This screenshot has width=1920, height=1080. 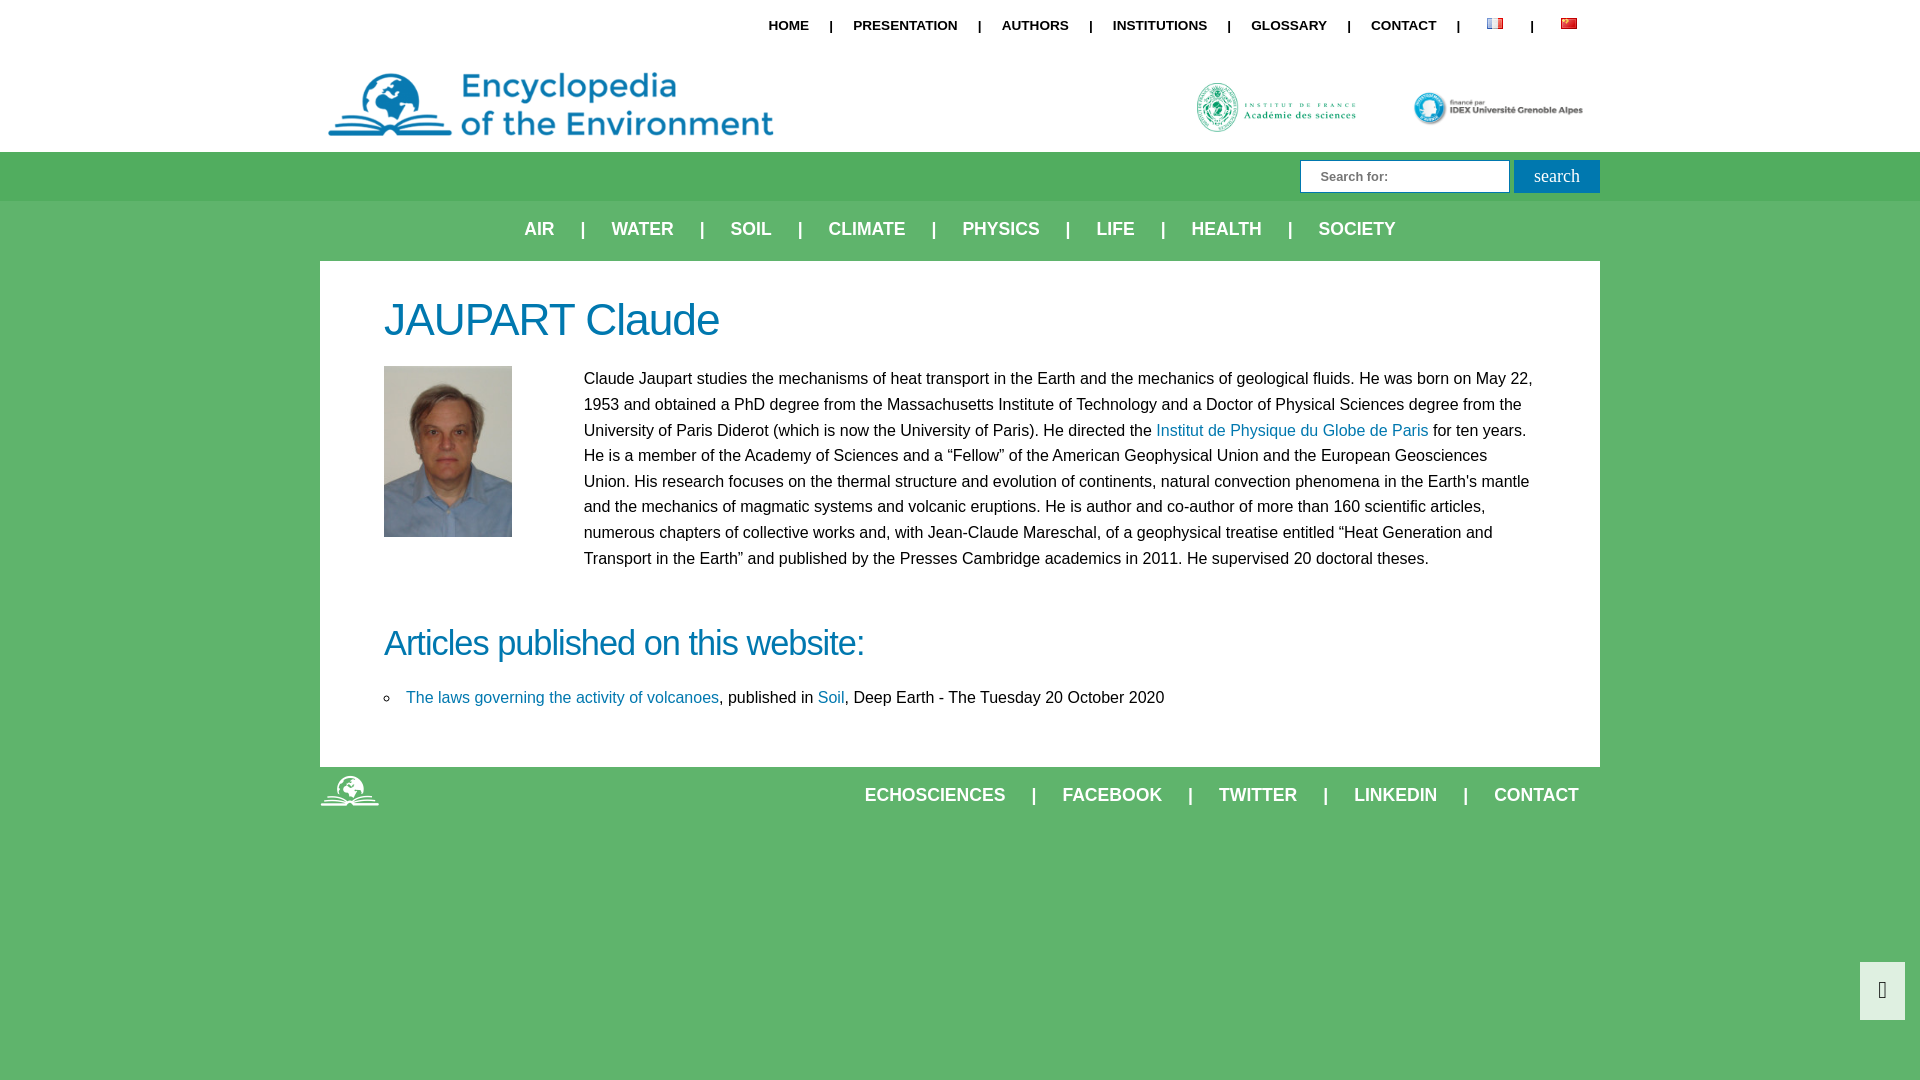 I want to click on AUTHORS, so click(x=1034, y=28).